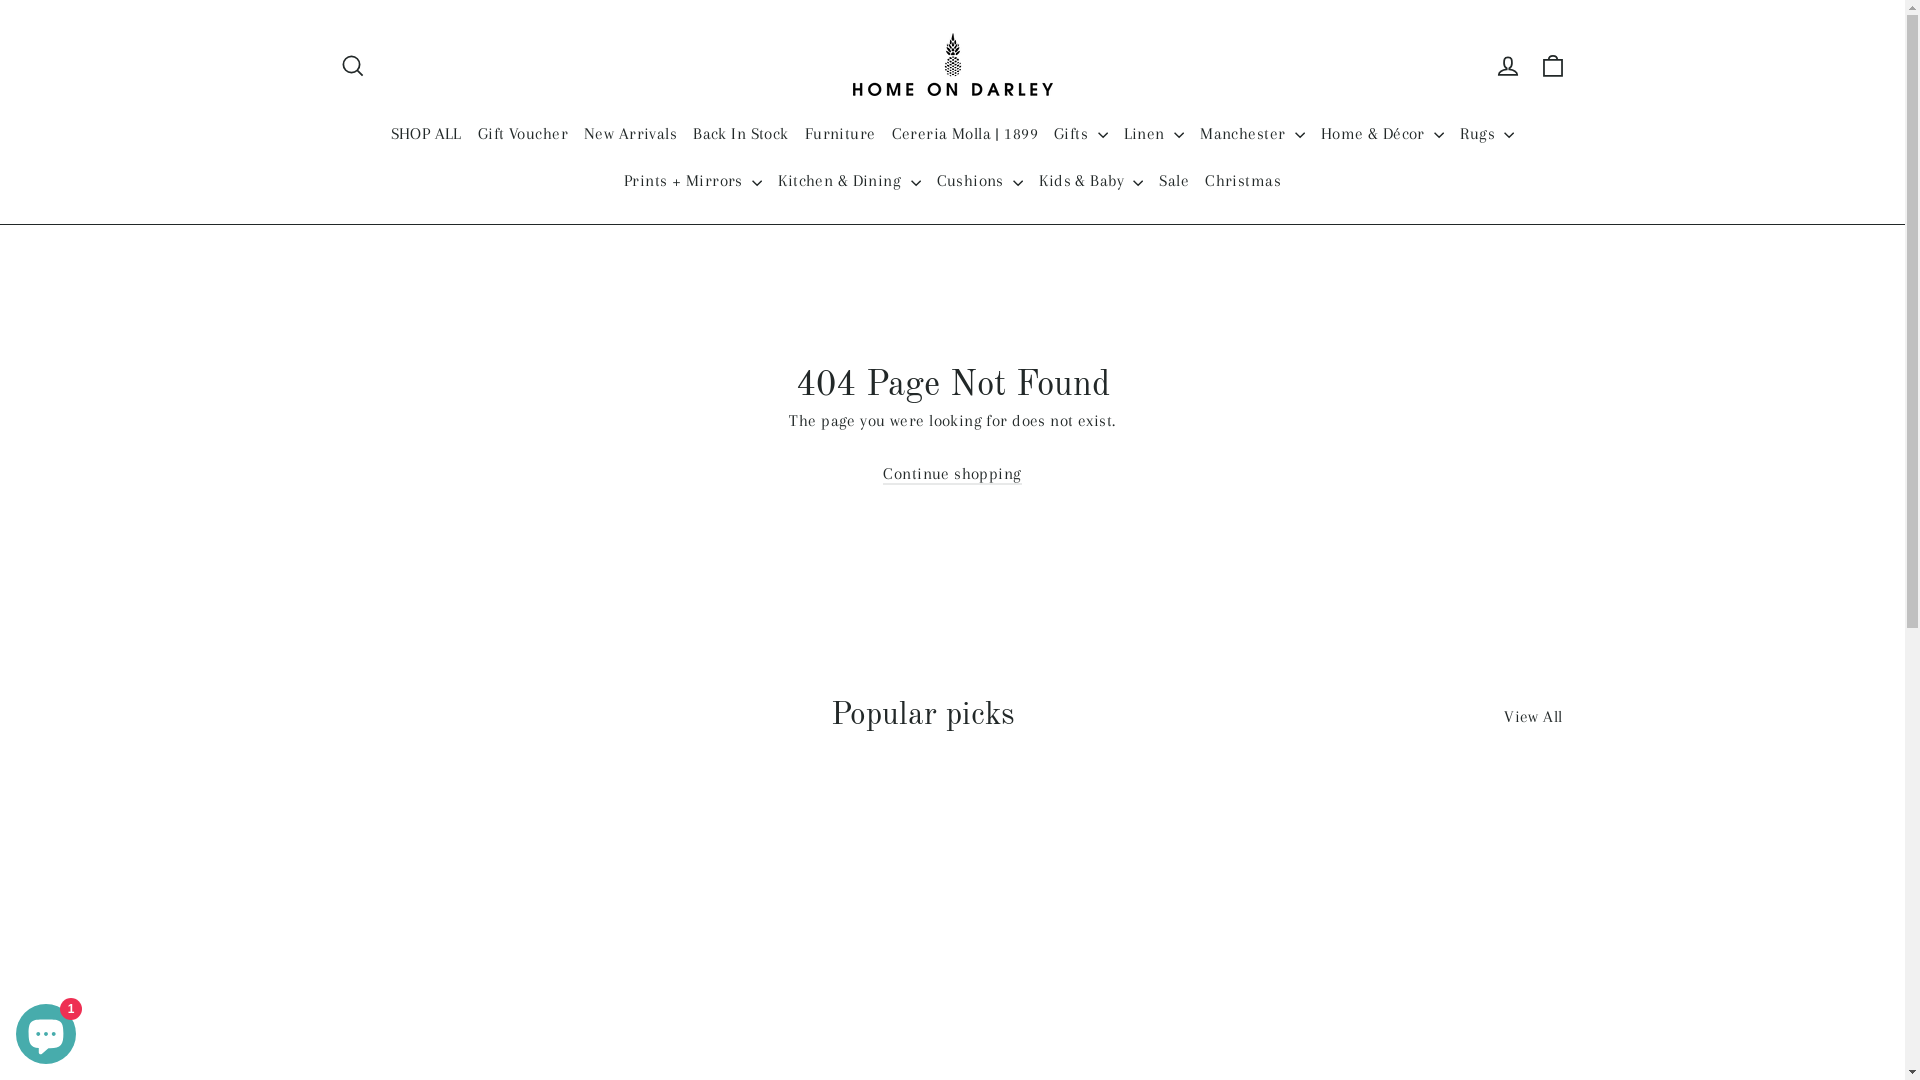 The height and width of the screenshot is (1080, 1920). I want to click on Continue shopping, so click(952, 474).